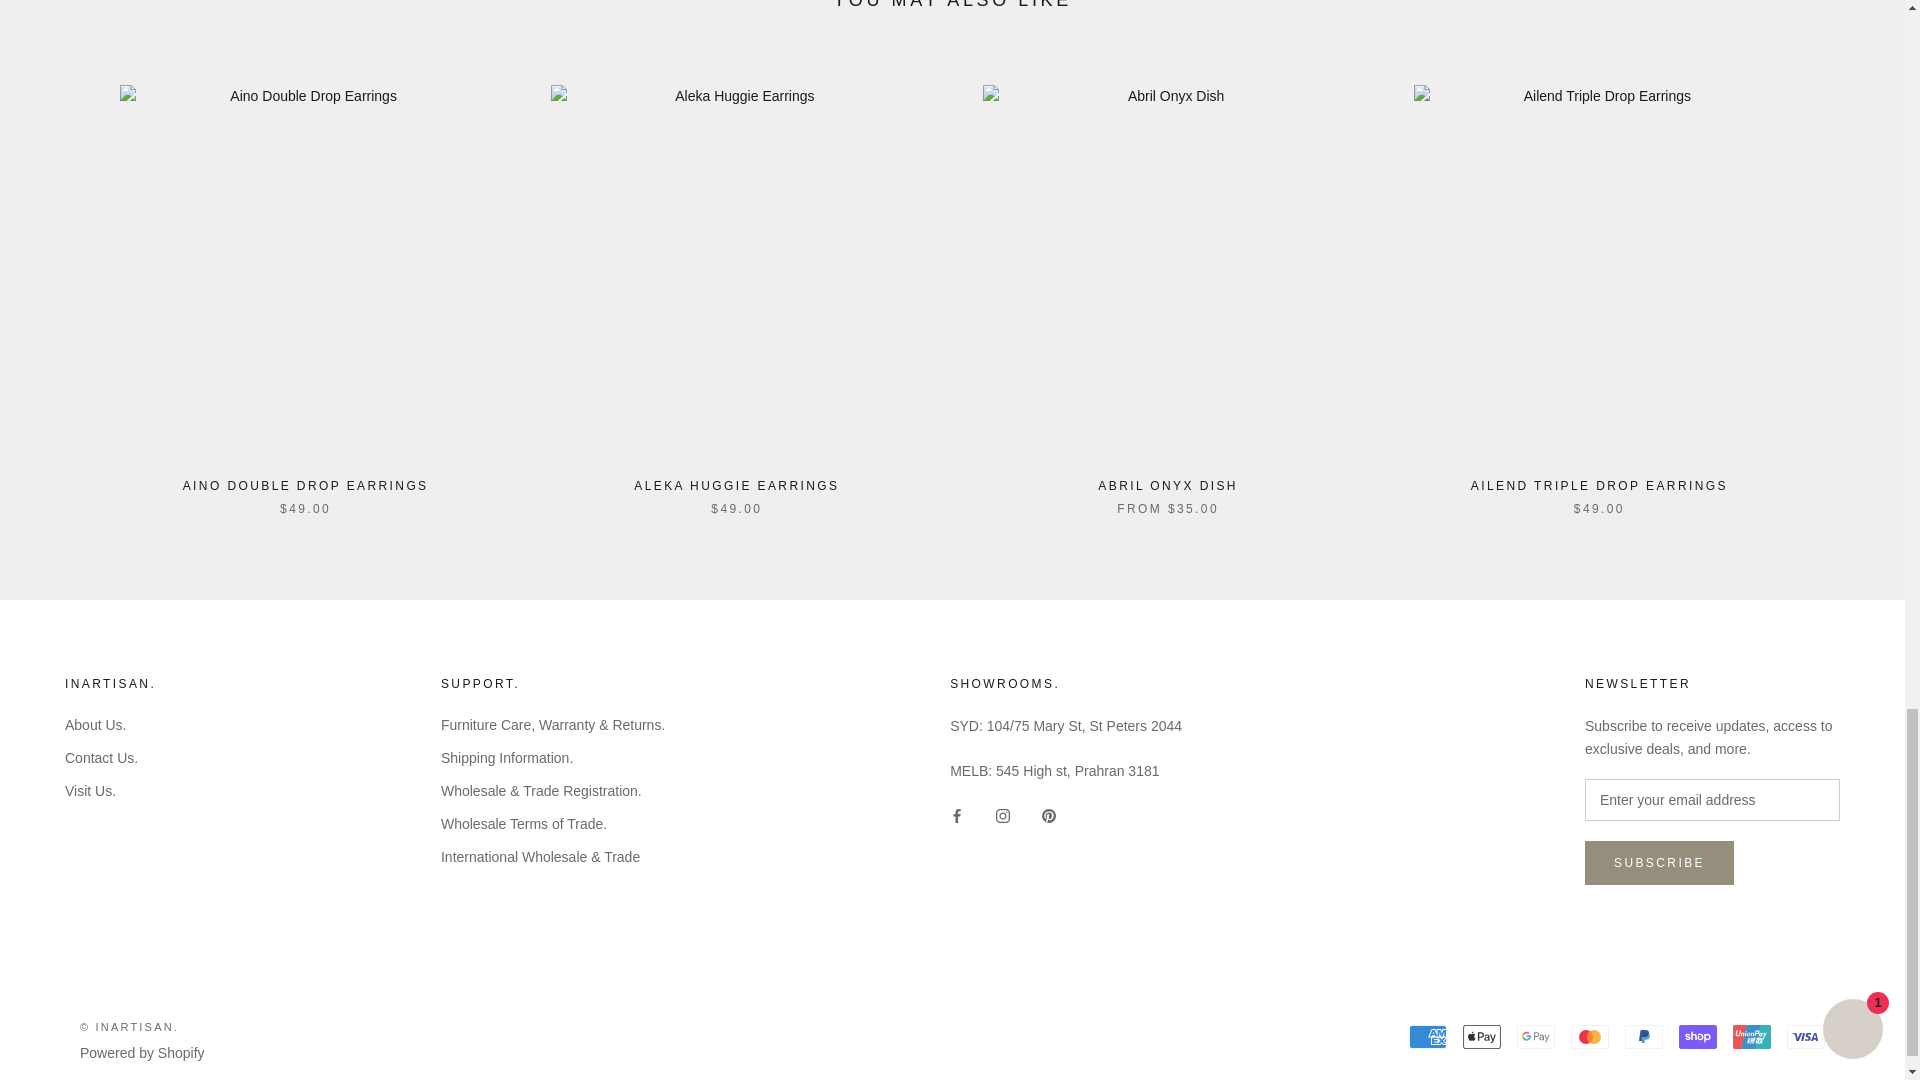 The width and height of the screenshot is (1920, 1080). What do you see at coordinates (1806, 1036) in the screenshot?
I see `Visa` at bounding box center [1806, 1036].